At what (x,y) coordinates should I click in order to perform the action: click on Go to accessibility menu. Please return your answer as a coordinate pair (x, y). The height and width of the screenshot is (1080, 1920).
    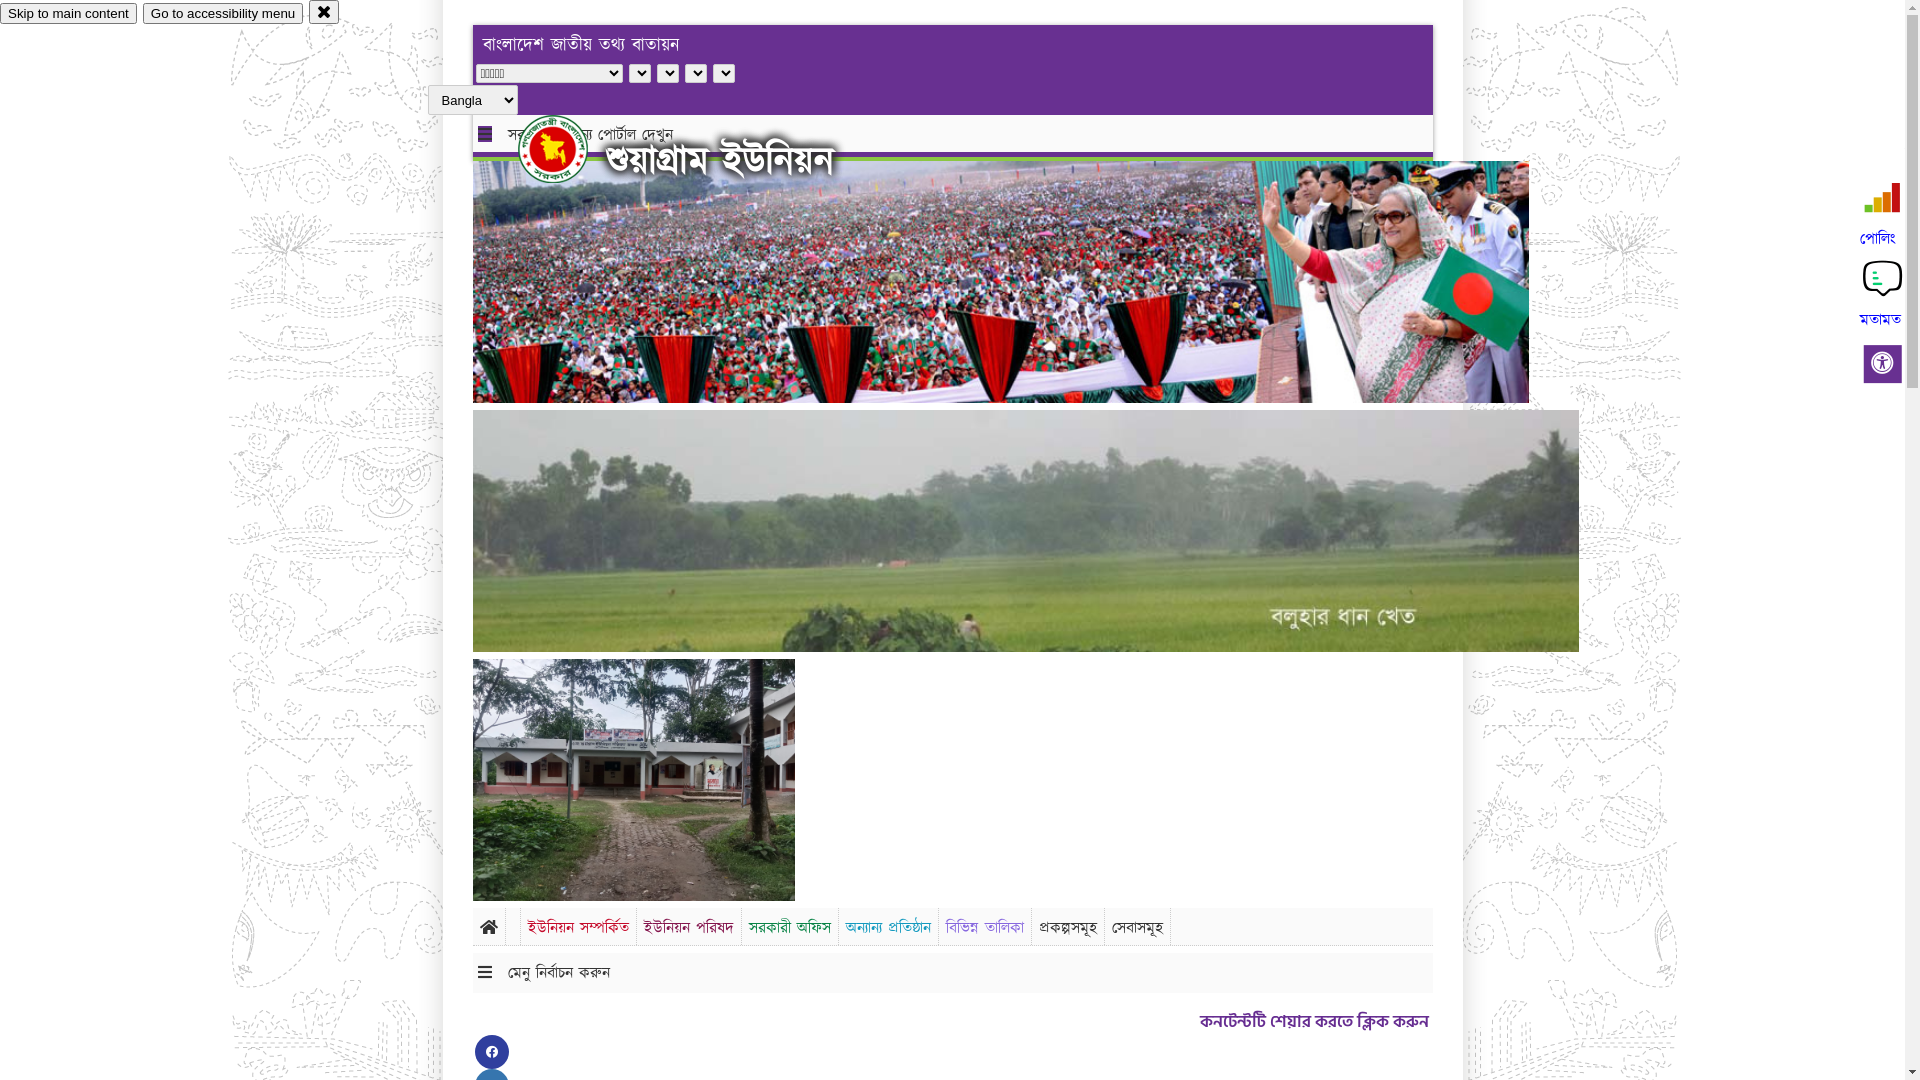
    Looking at the image, I should click on (223, 14).